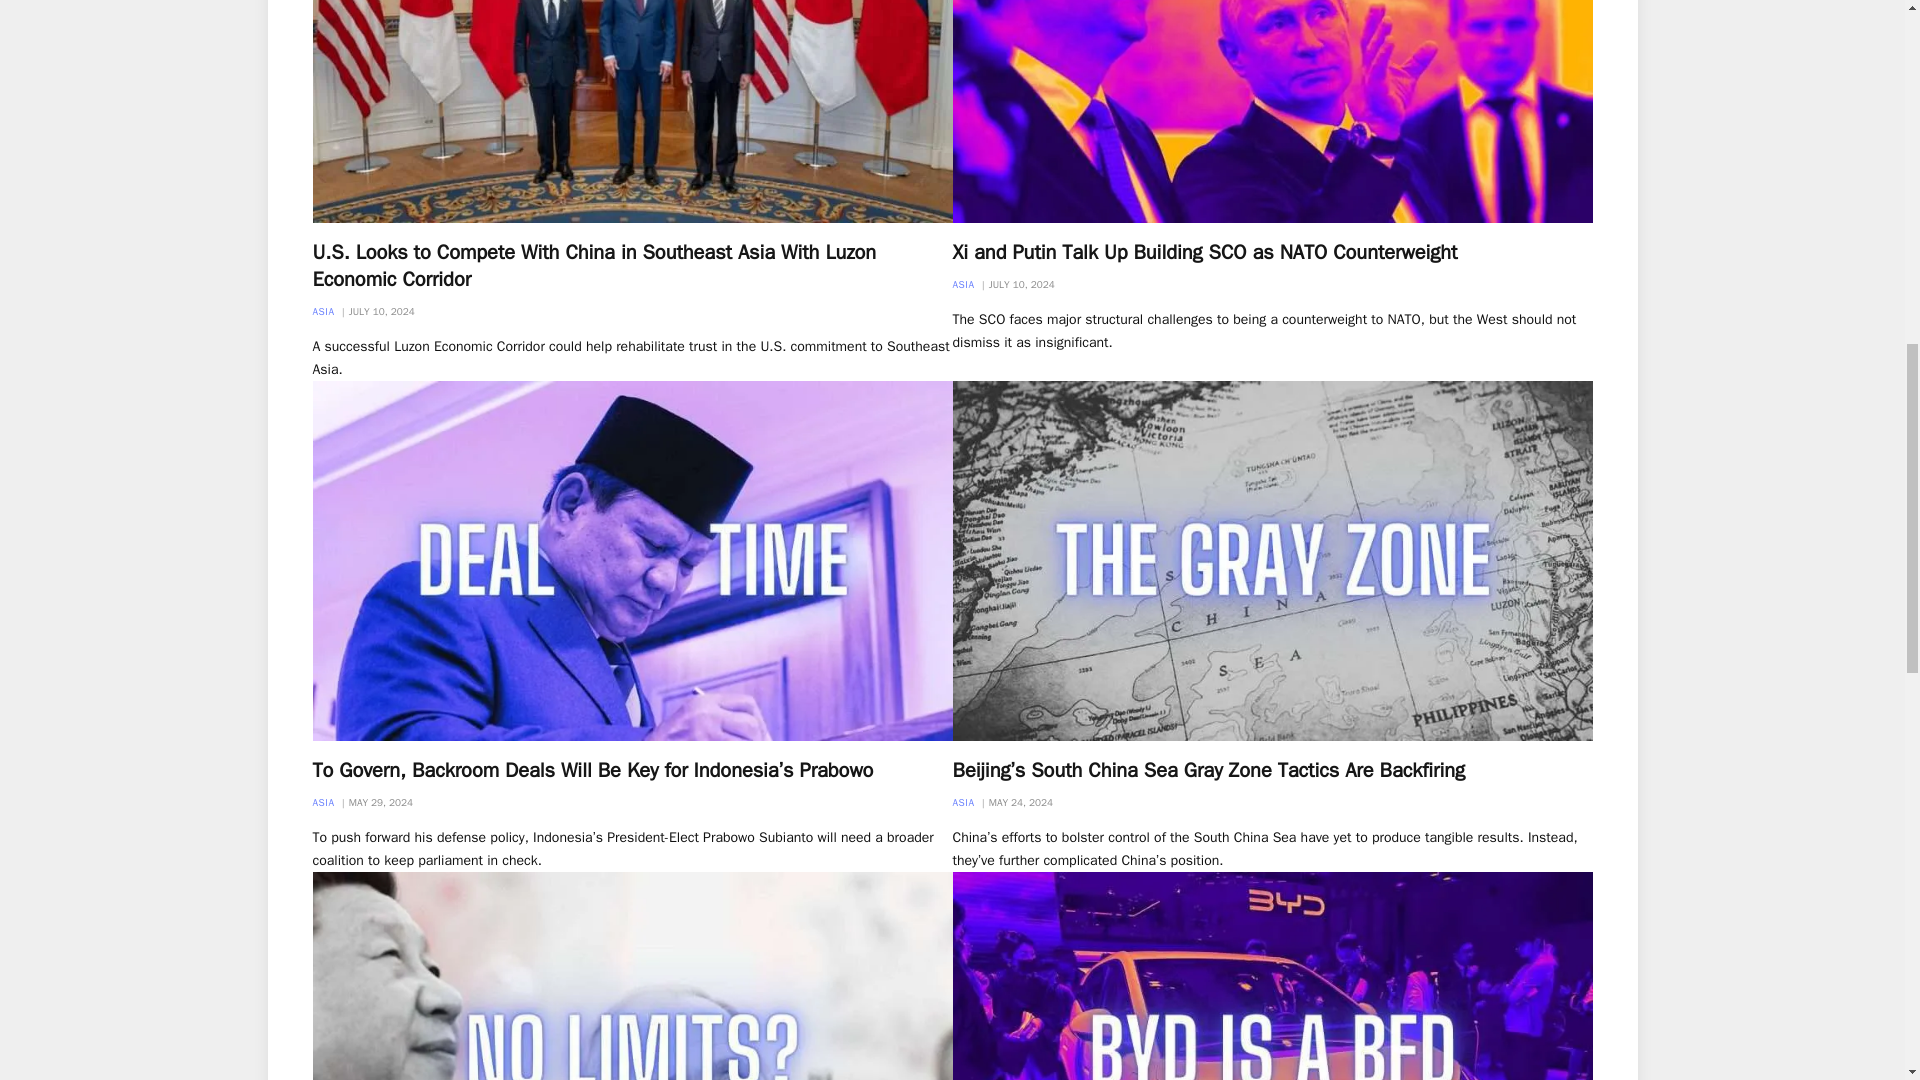  Describe the element at coordinates (1272, 111) in the screenshot. I see `Xi and Putin Talk Up Building SCO as NATO Counterweight` at that location.